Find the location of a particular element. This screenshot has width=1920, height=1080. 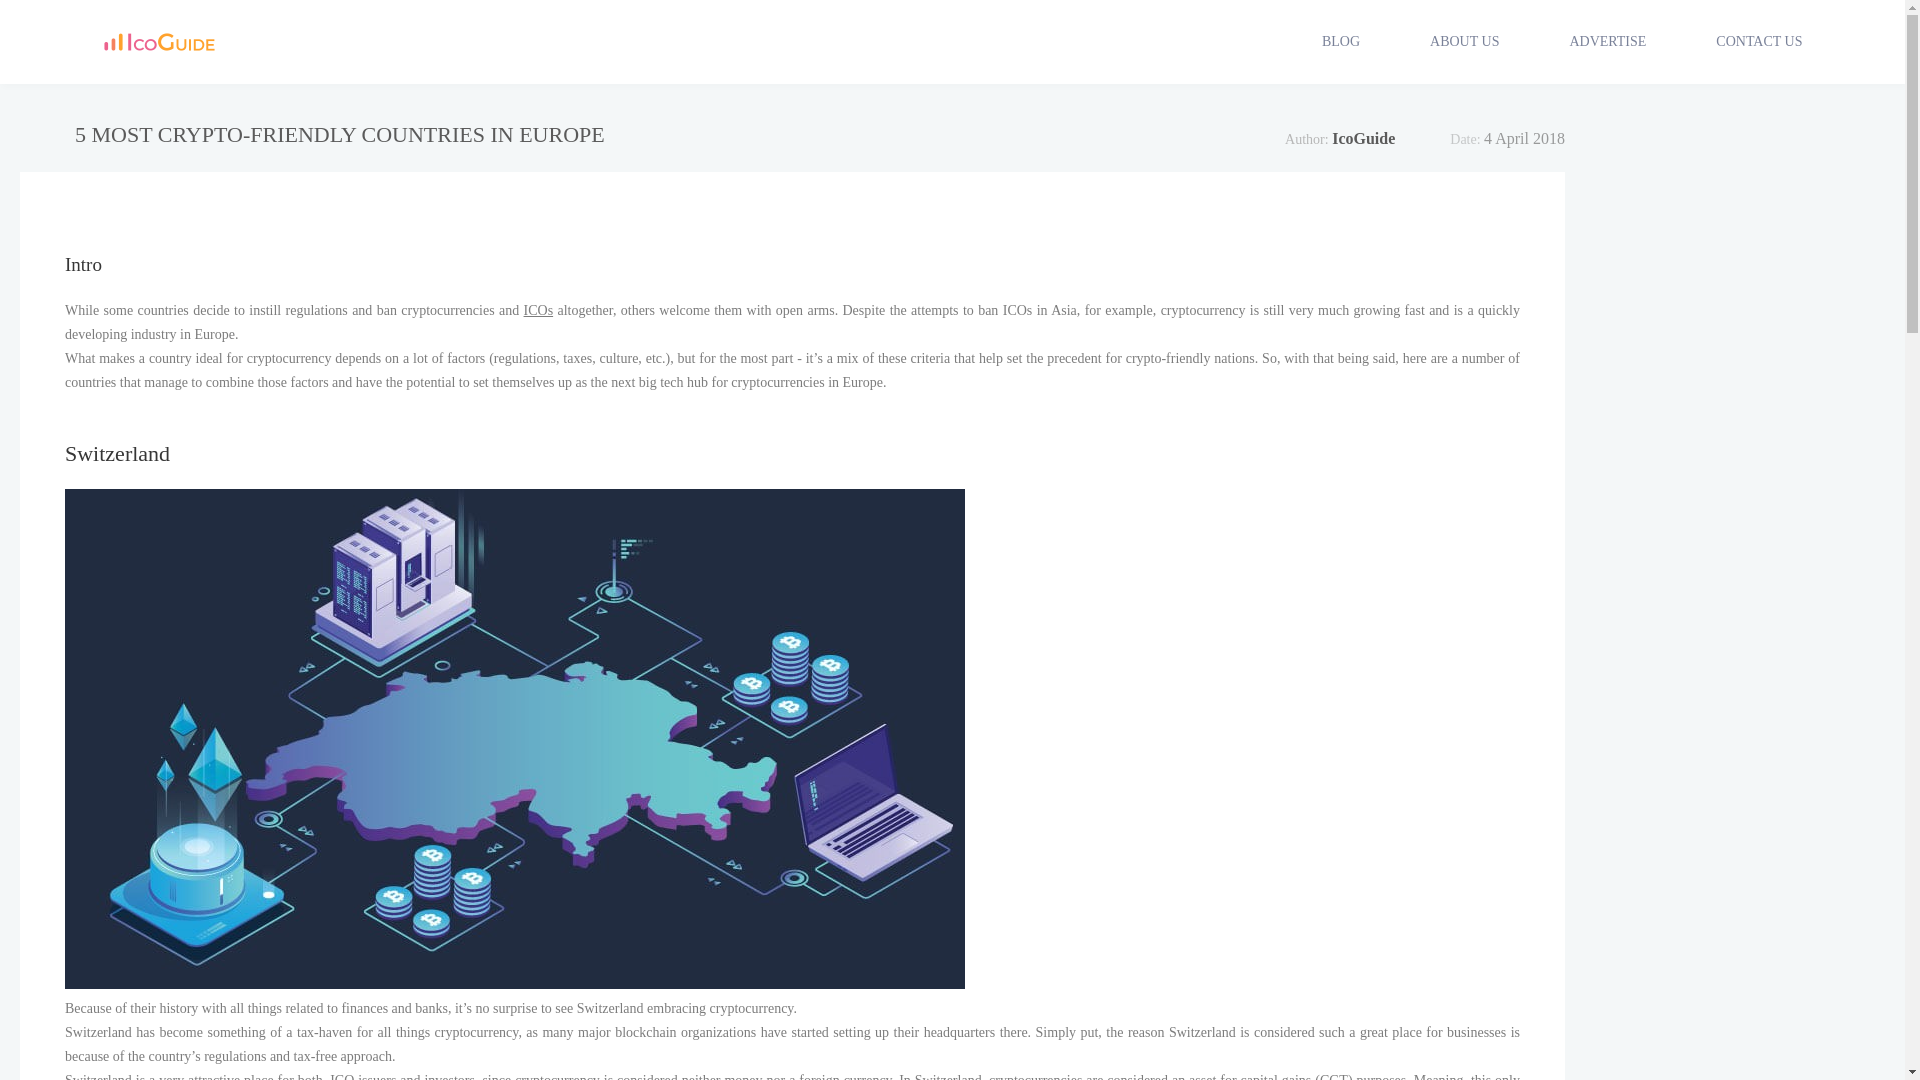

ICOs is located at coordinates (539, 310).